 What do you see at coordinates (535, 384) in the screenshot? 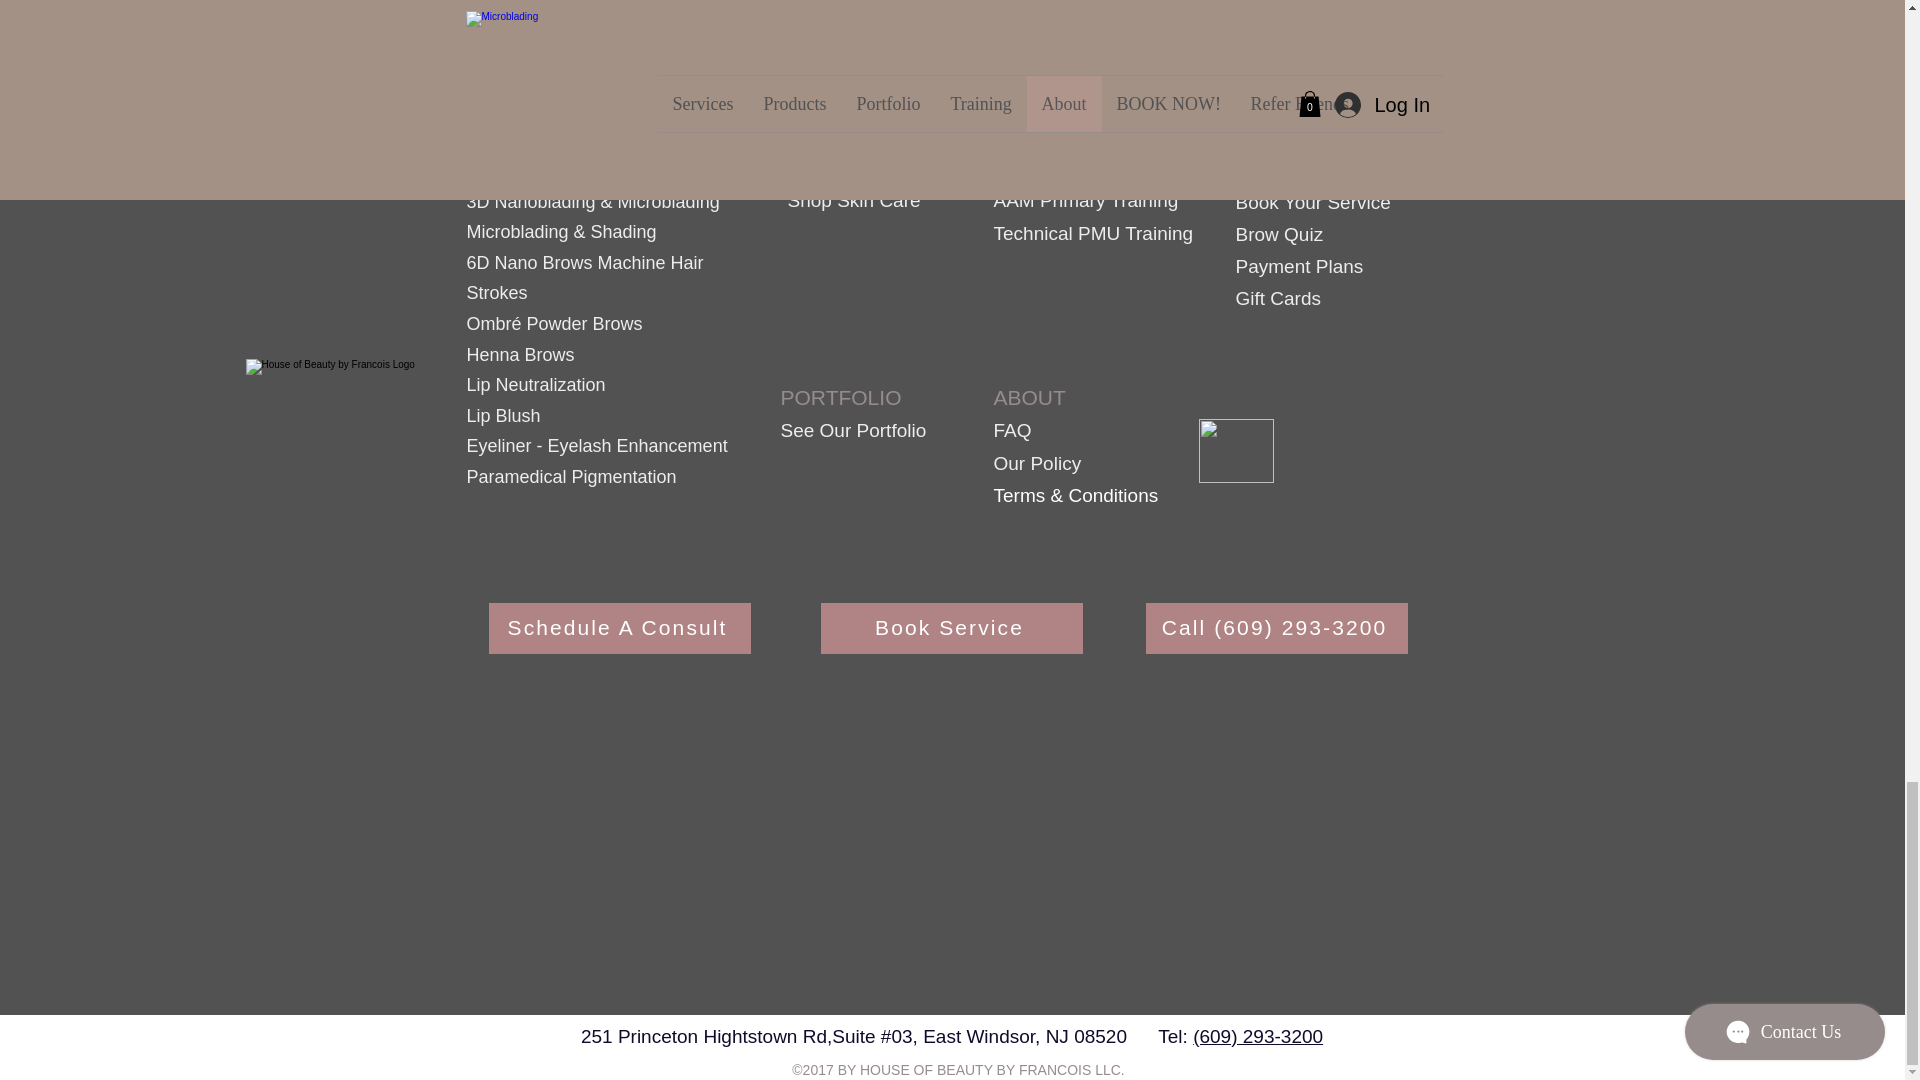
I see `Lip Neutralization` at bounding box center [535, 384].